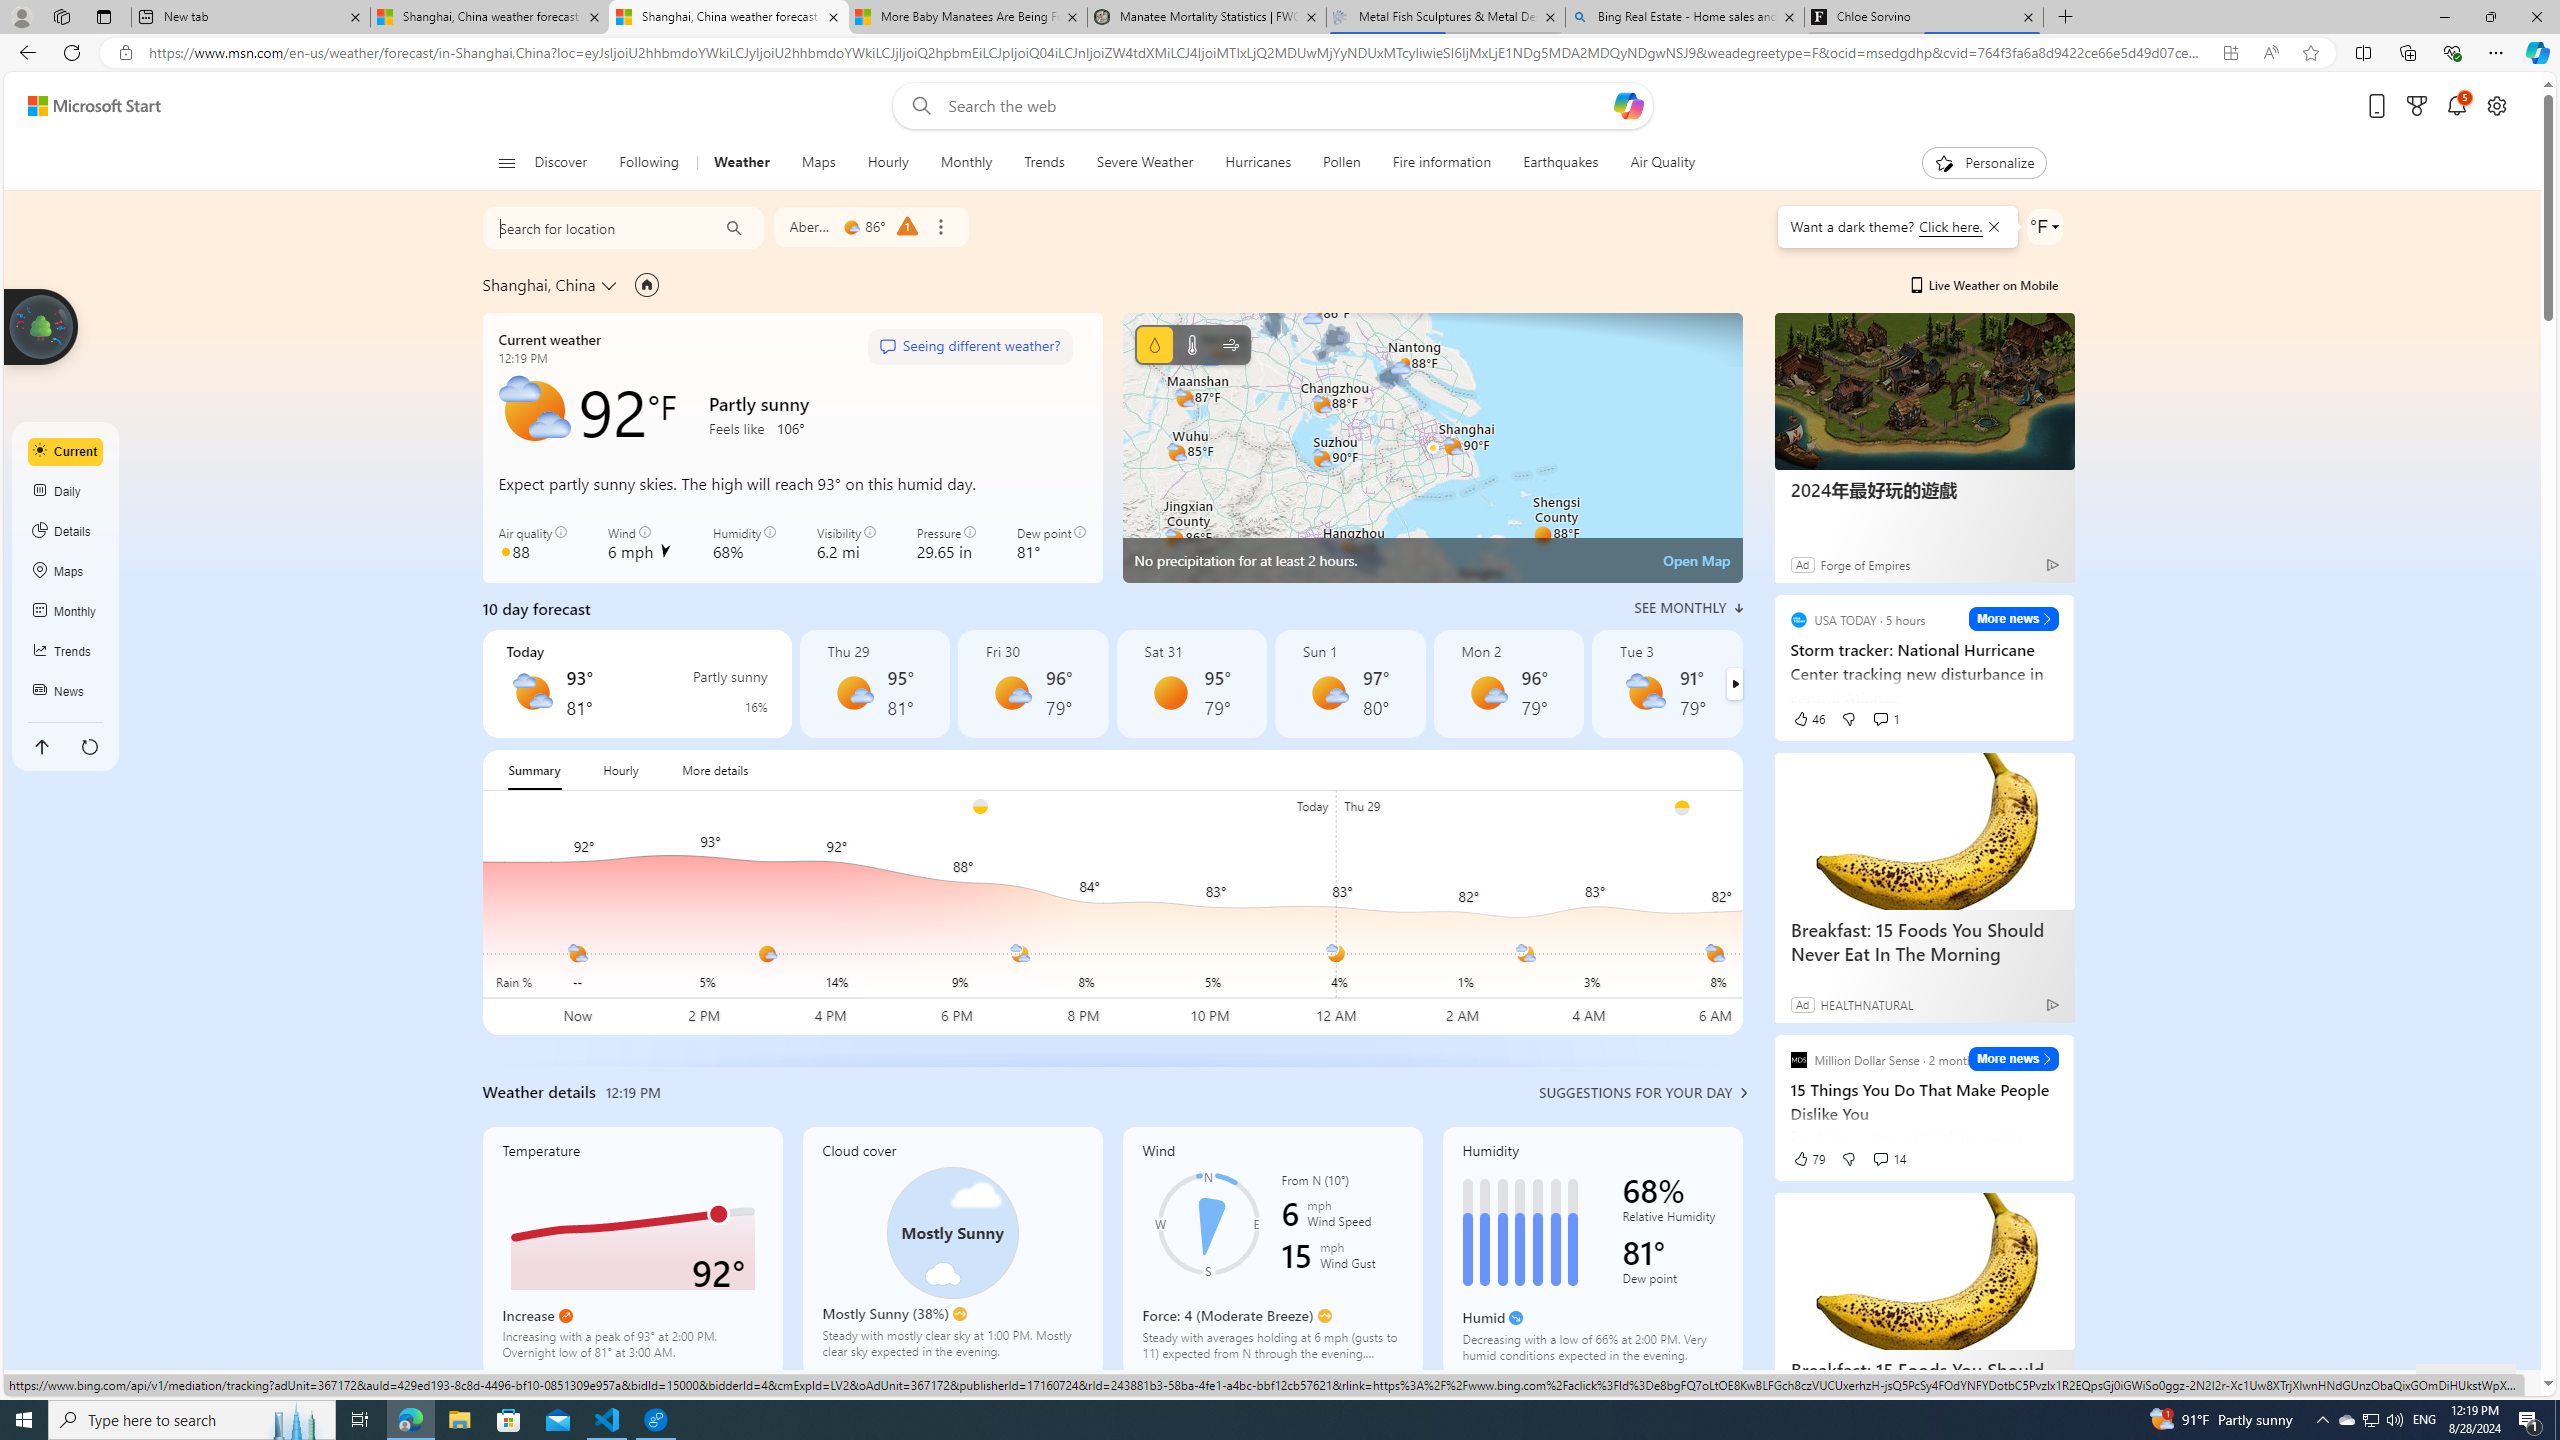 Image resolution: width=2560 pixels, height=1440 pixels. I want to click on Privacy & Cookies, so click(2040, 1382).